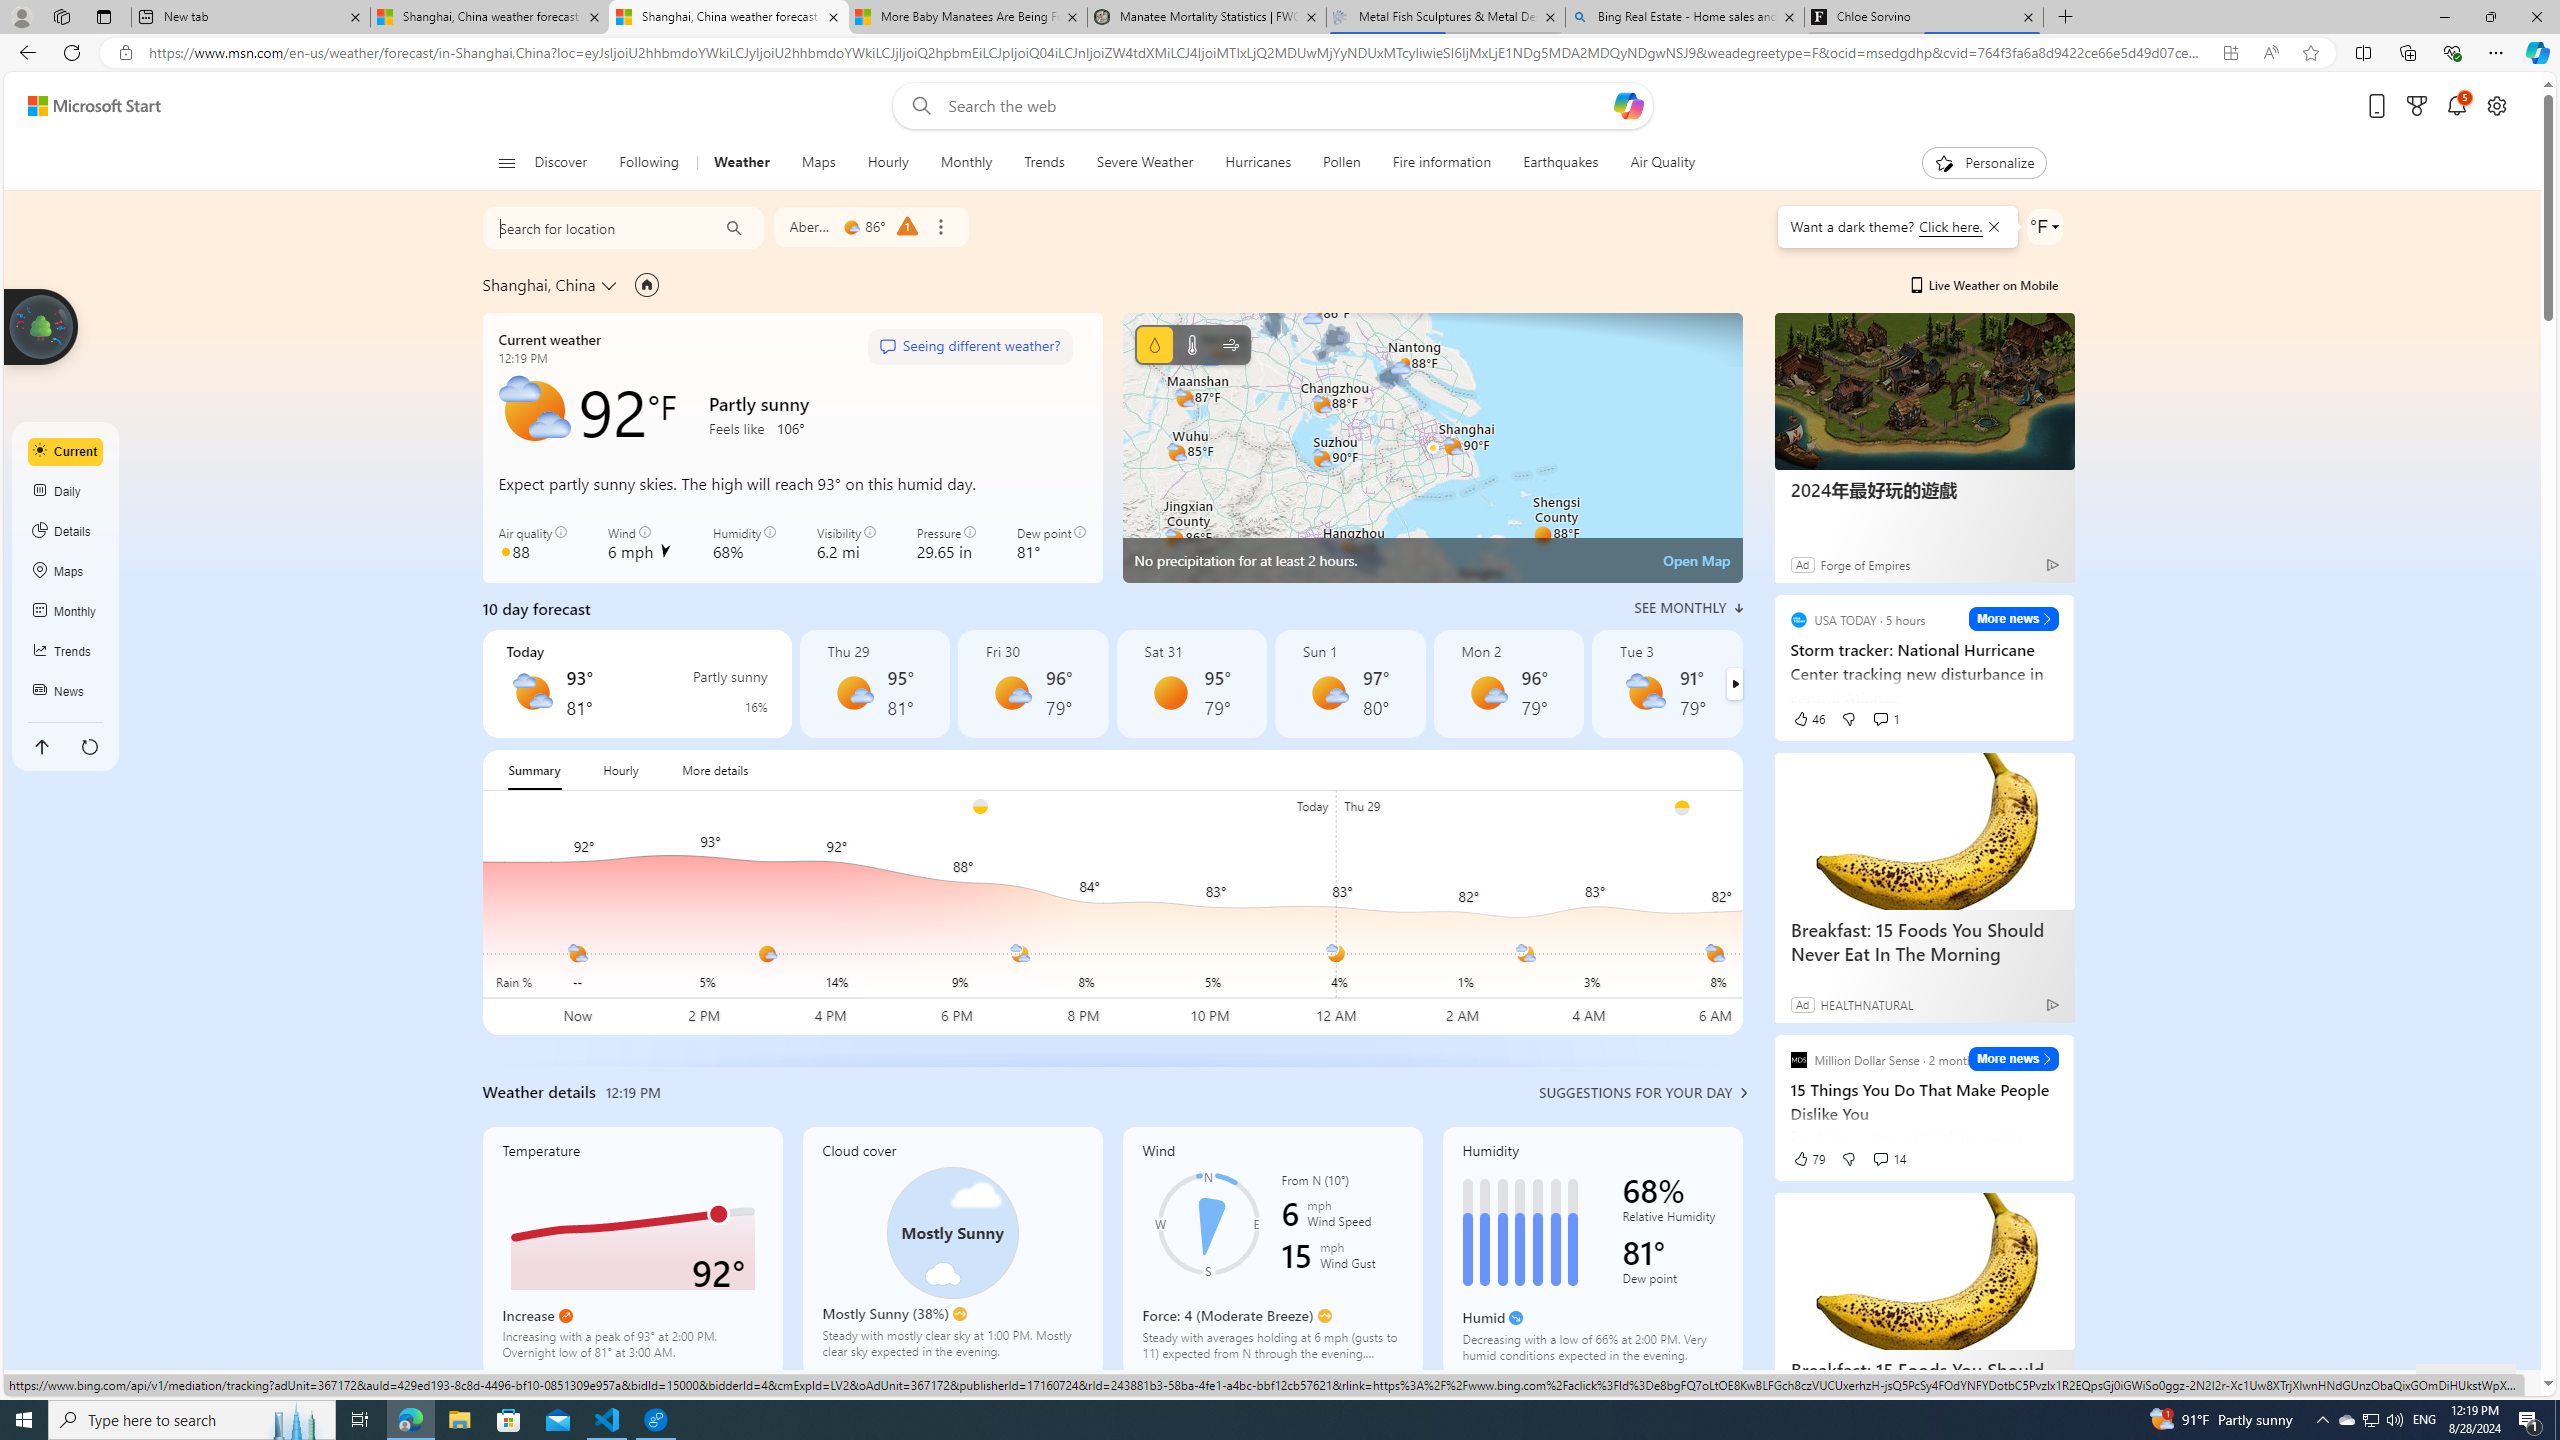 Image resolution: width=2560 pixels, height=1440 pixels. I want to click on Privacy & Cookies, so click(2040, 1382).